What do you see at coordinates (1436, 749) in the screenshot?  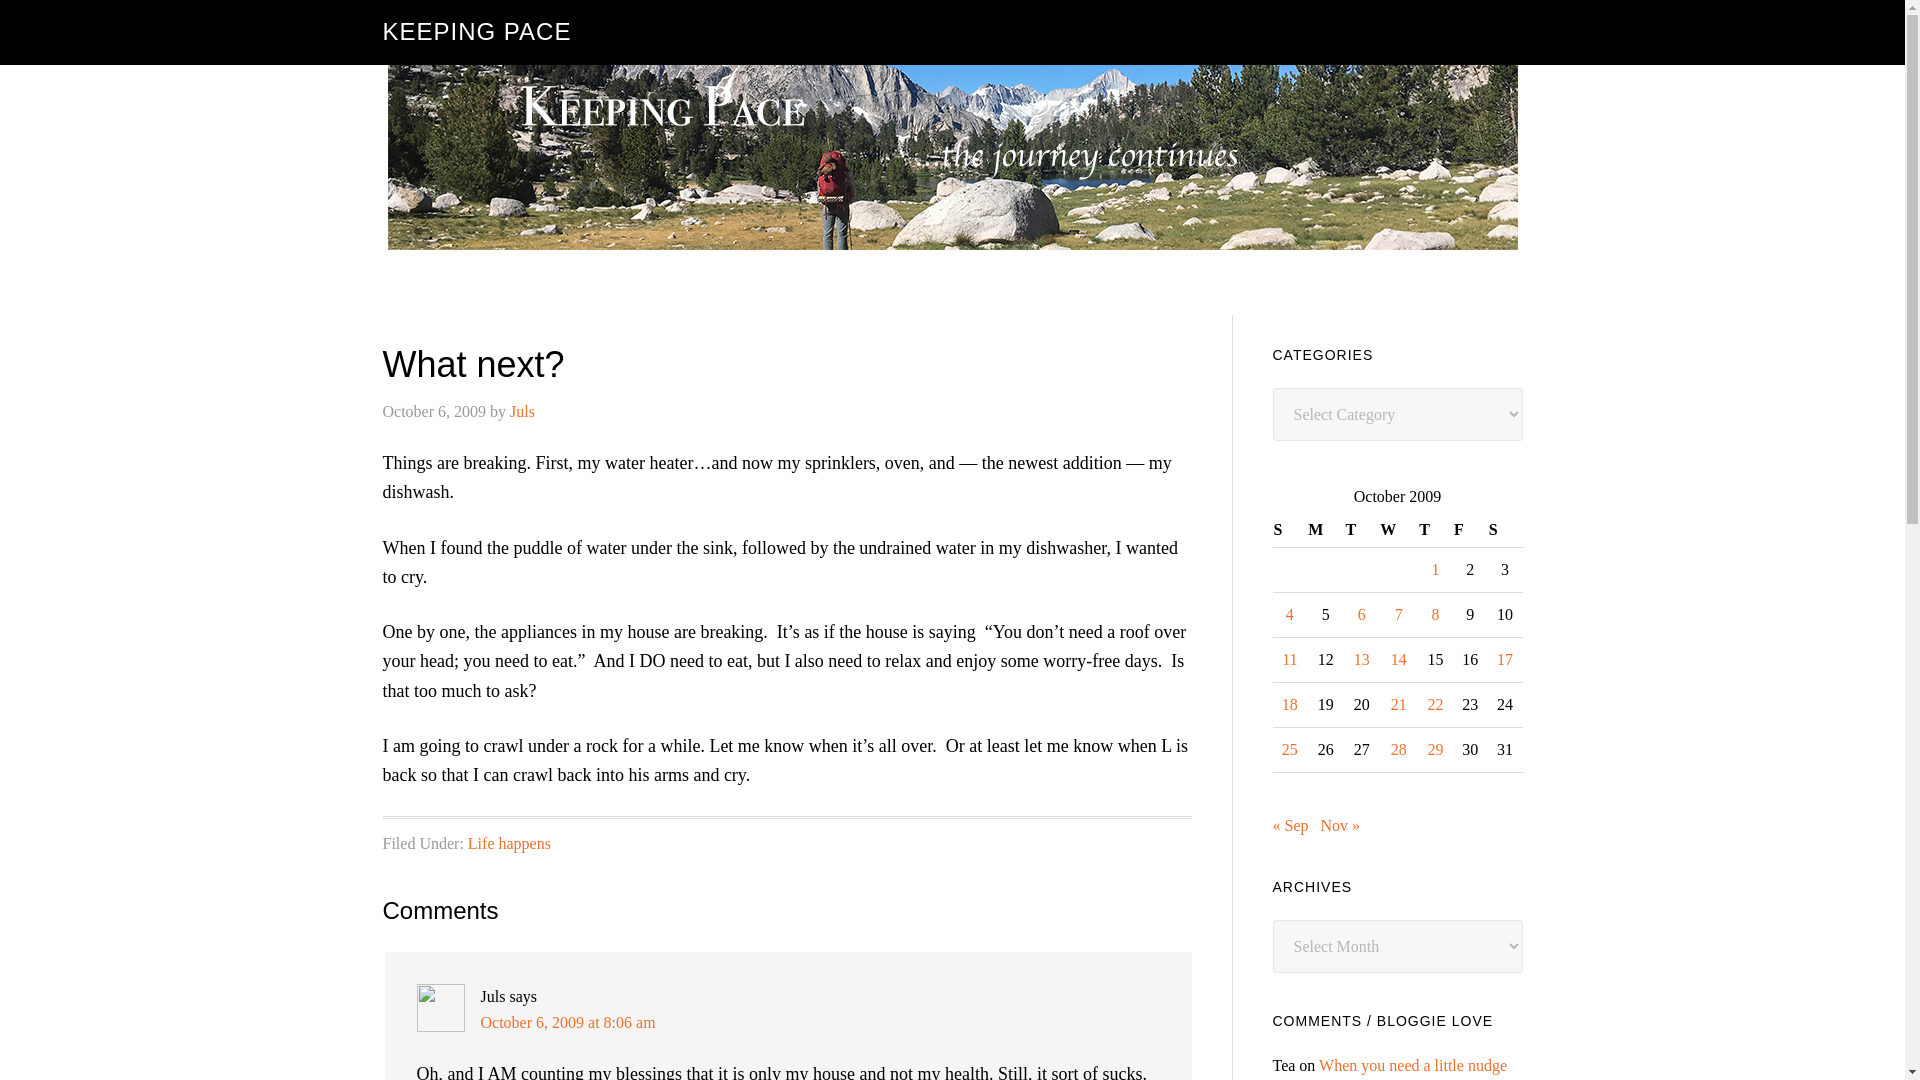 I see `29` at bounding box center [1436, 749].